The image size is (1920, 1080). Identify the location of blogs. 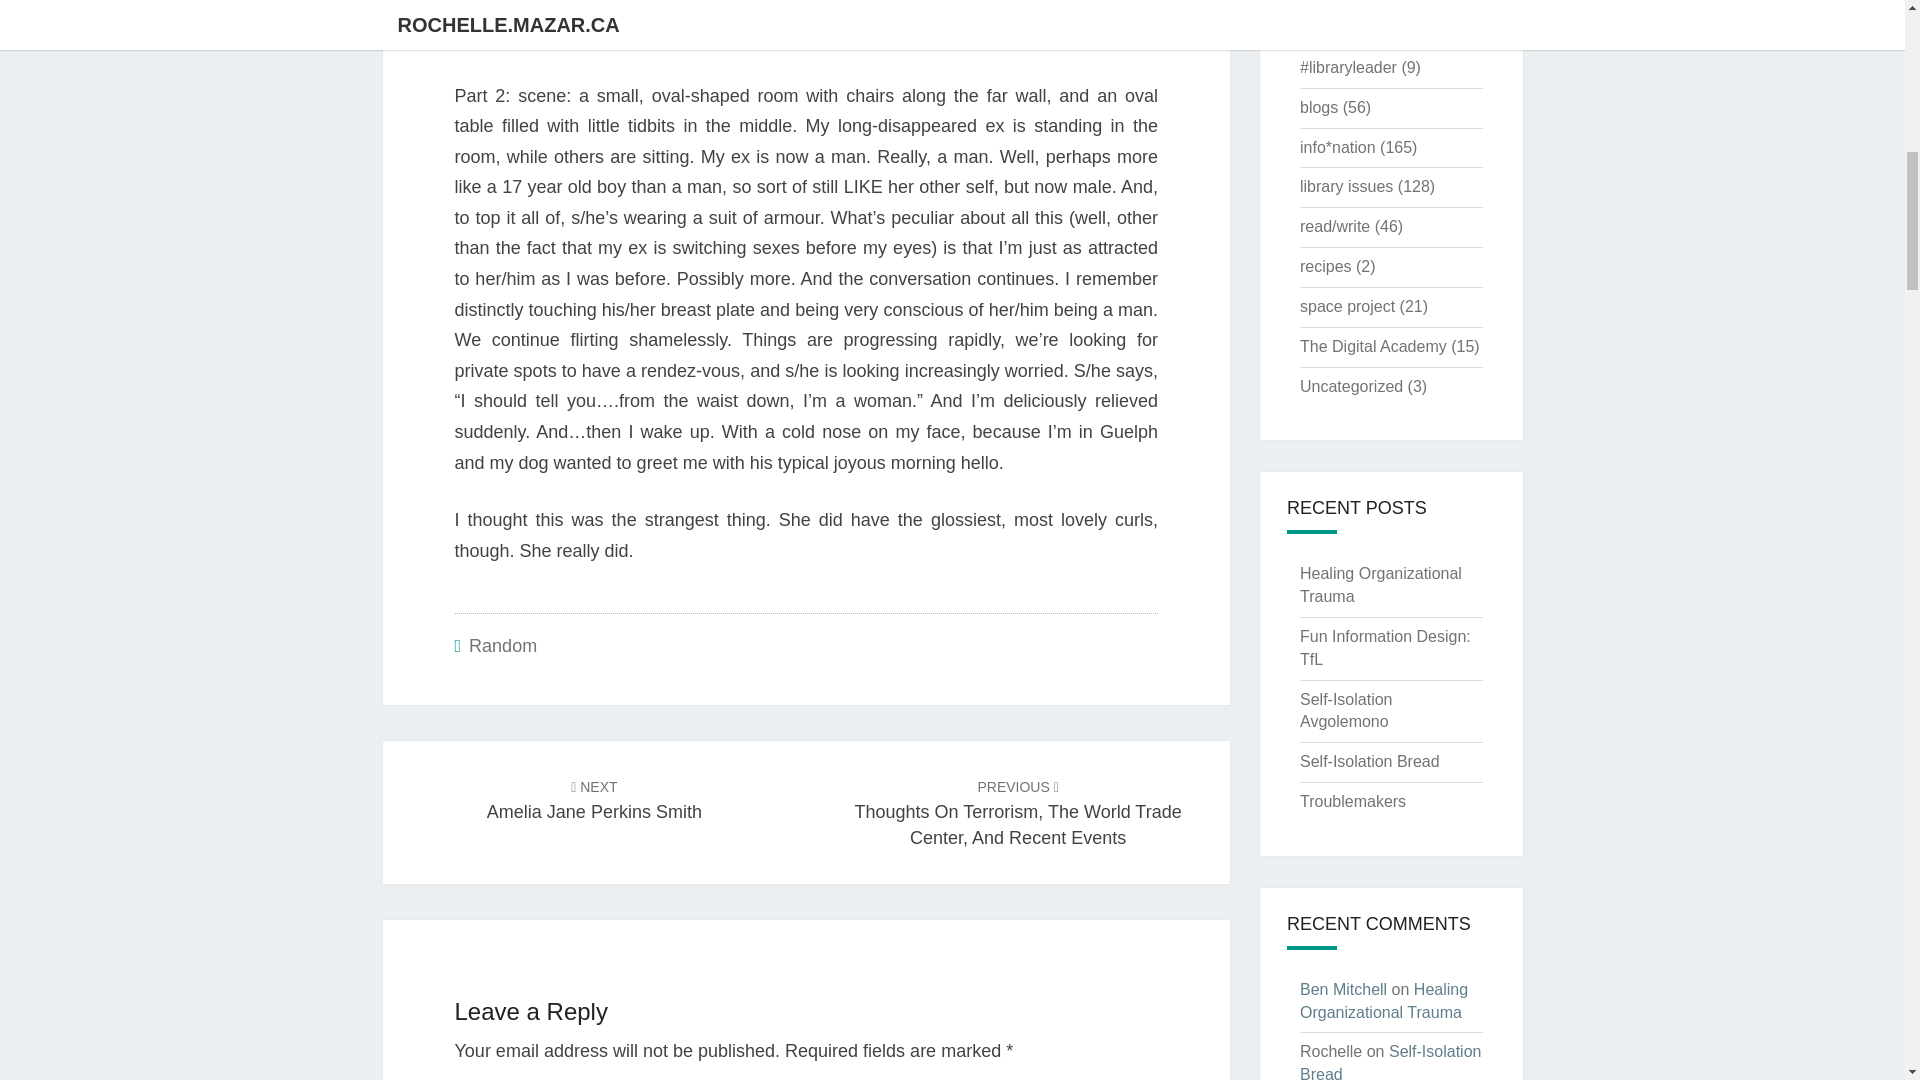
(1318, 107).